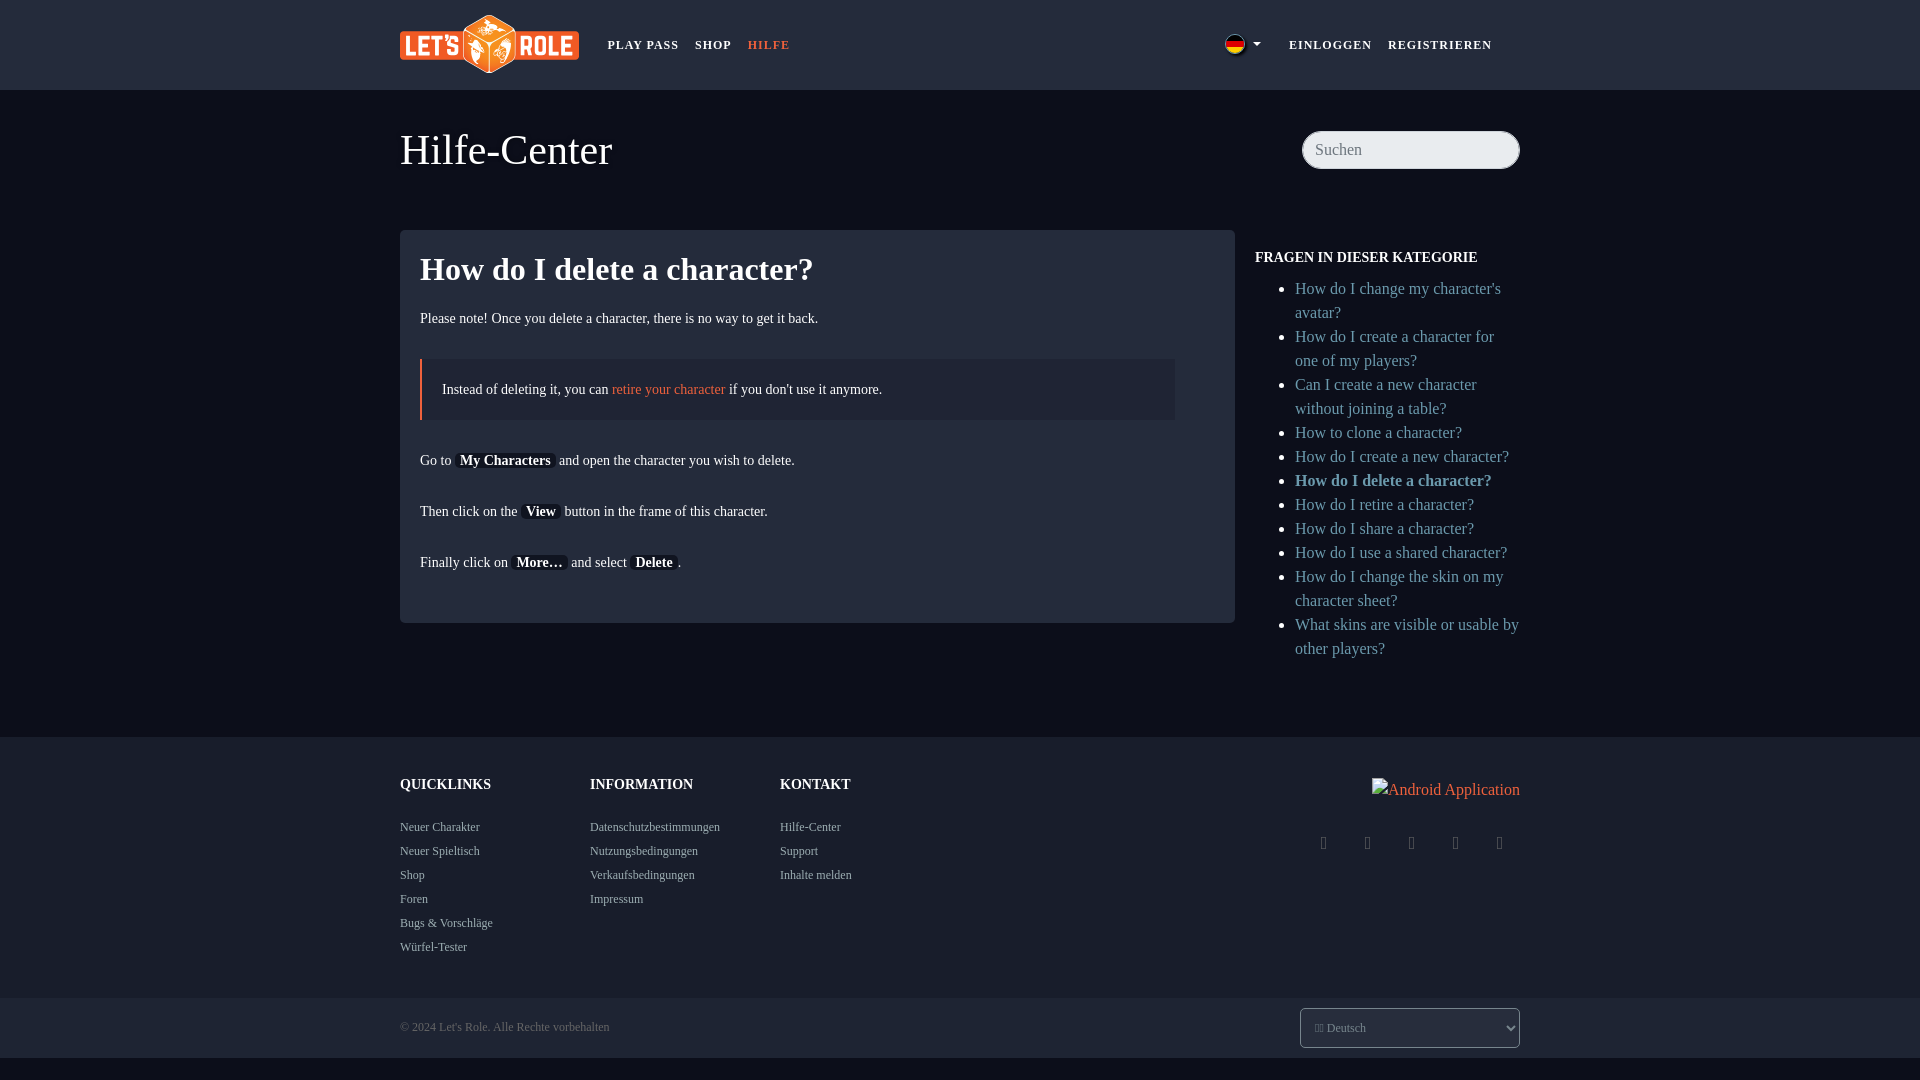 The width and height of the screenshot is (1920, 1080). Describe the element at coordinates (414, 899) in the screenshot. I see `Foren` at that location.